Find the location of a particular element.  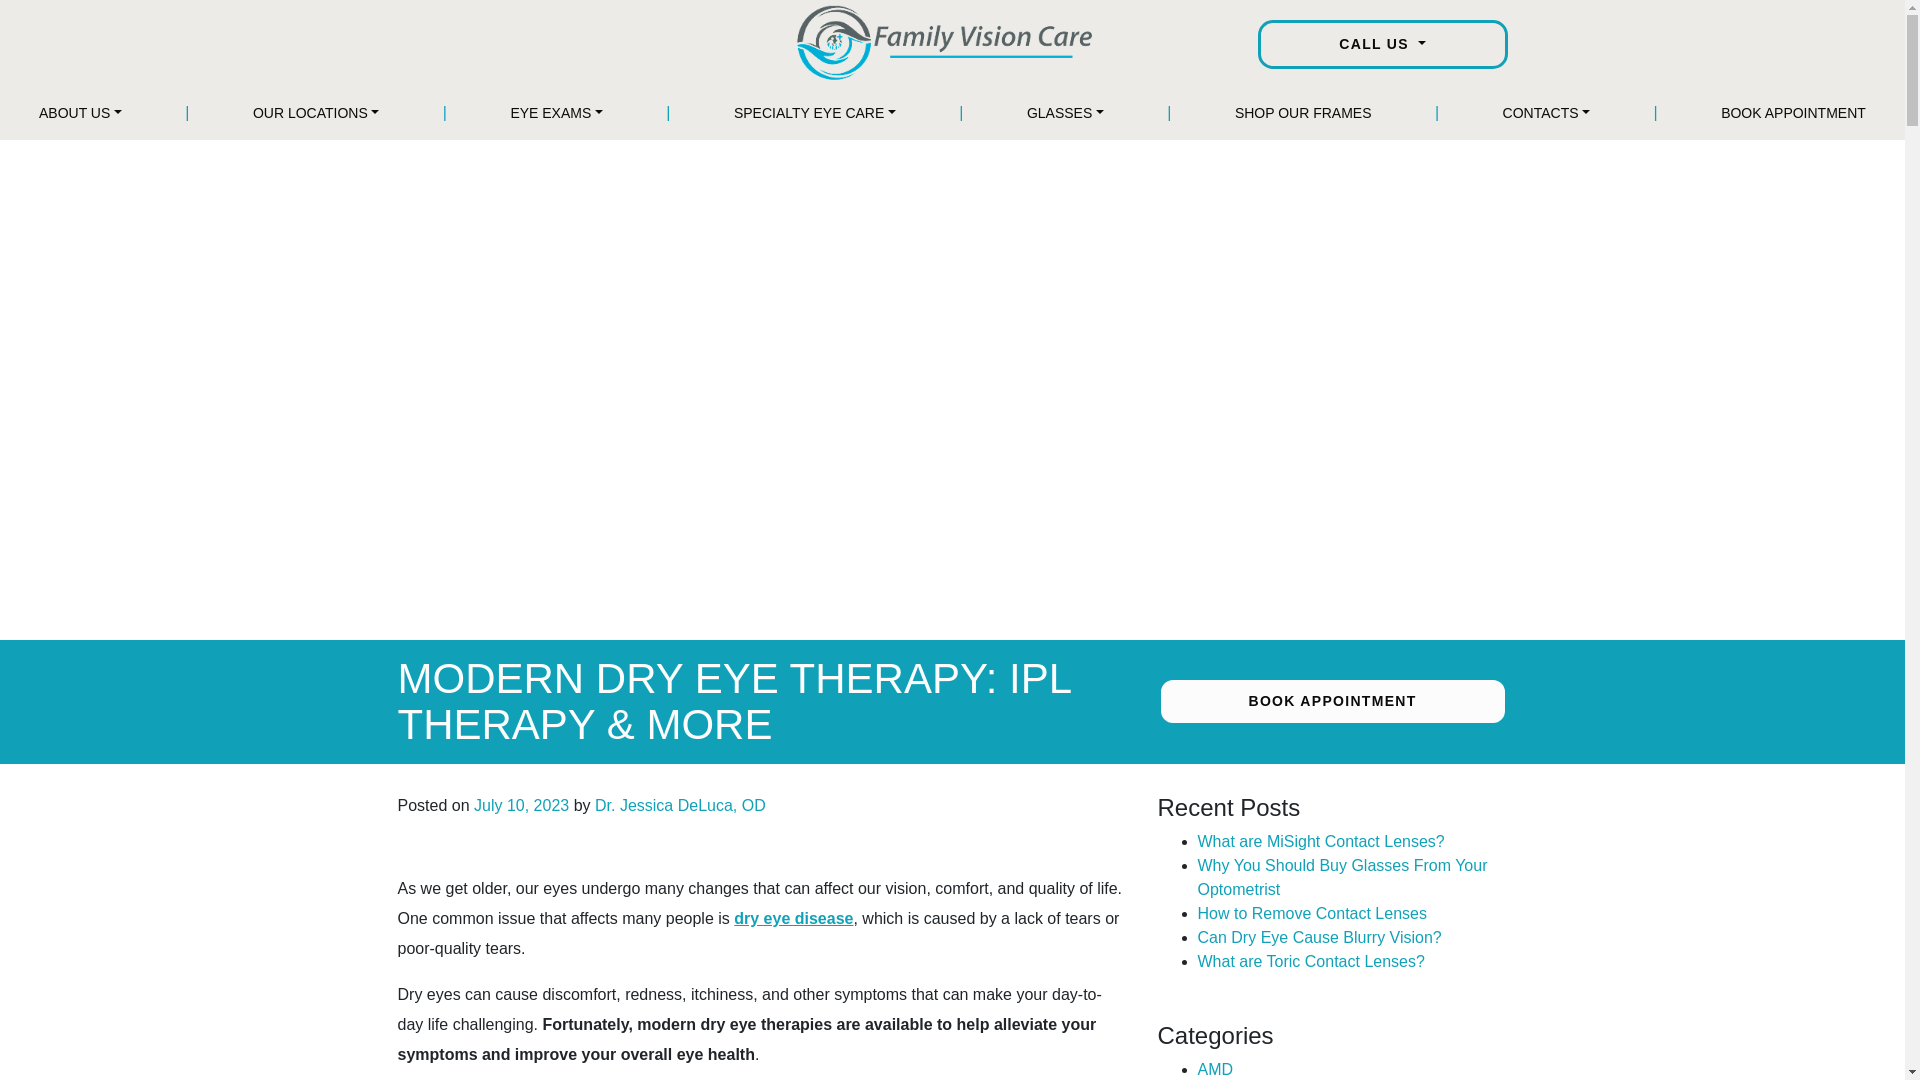

Specialty Eye Care is located at coordinates (814, 112).